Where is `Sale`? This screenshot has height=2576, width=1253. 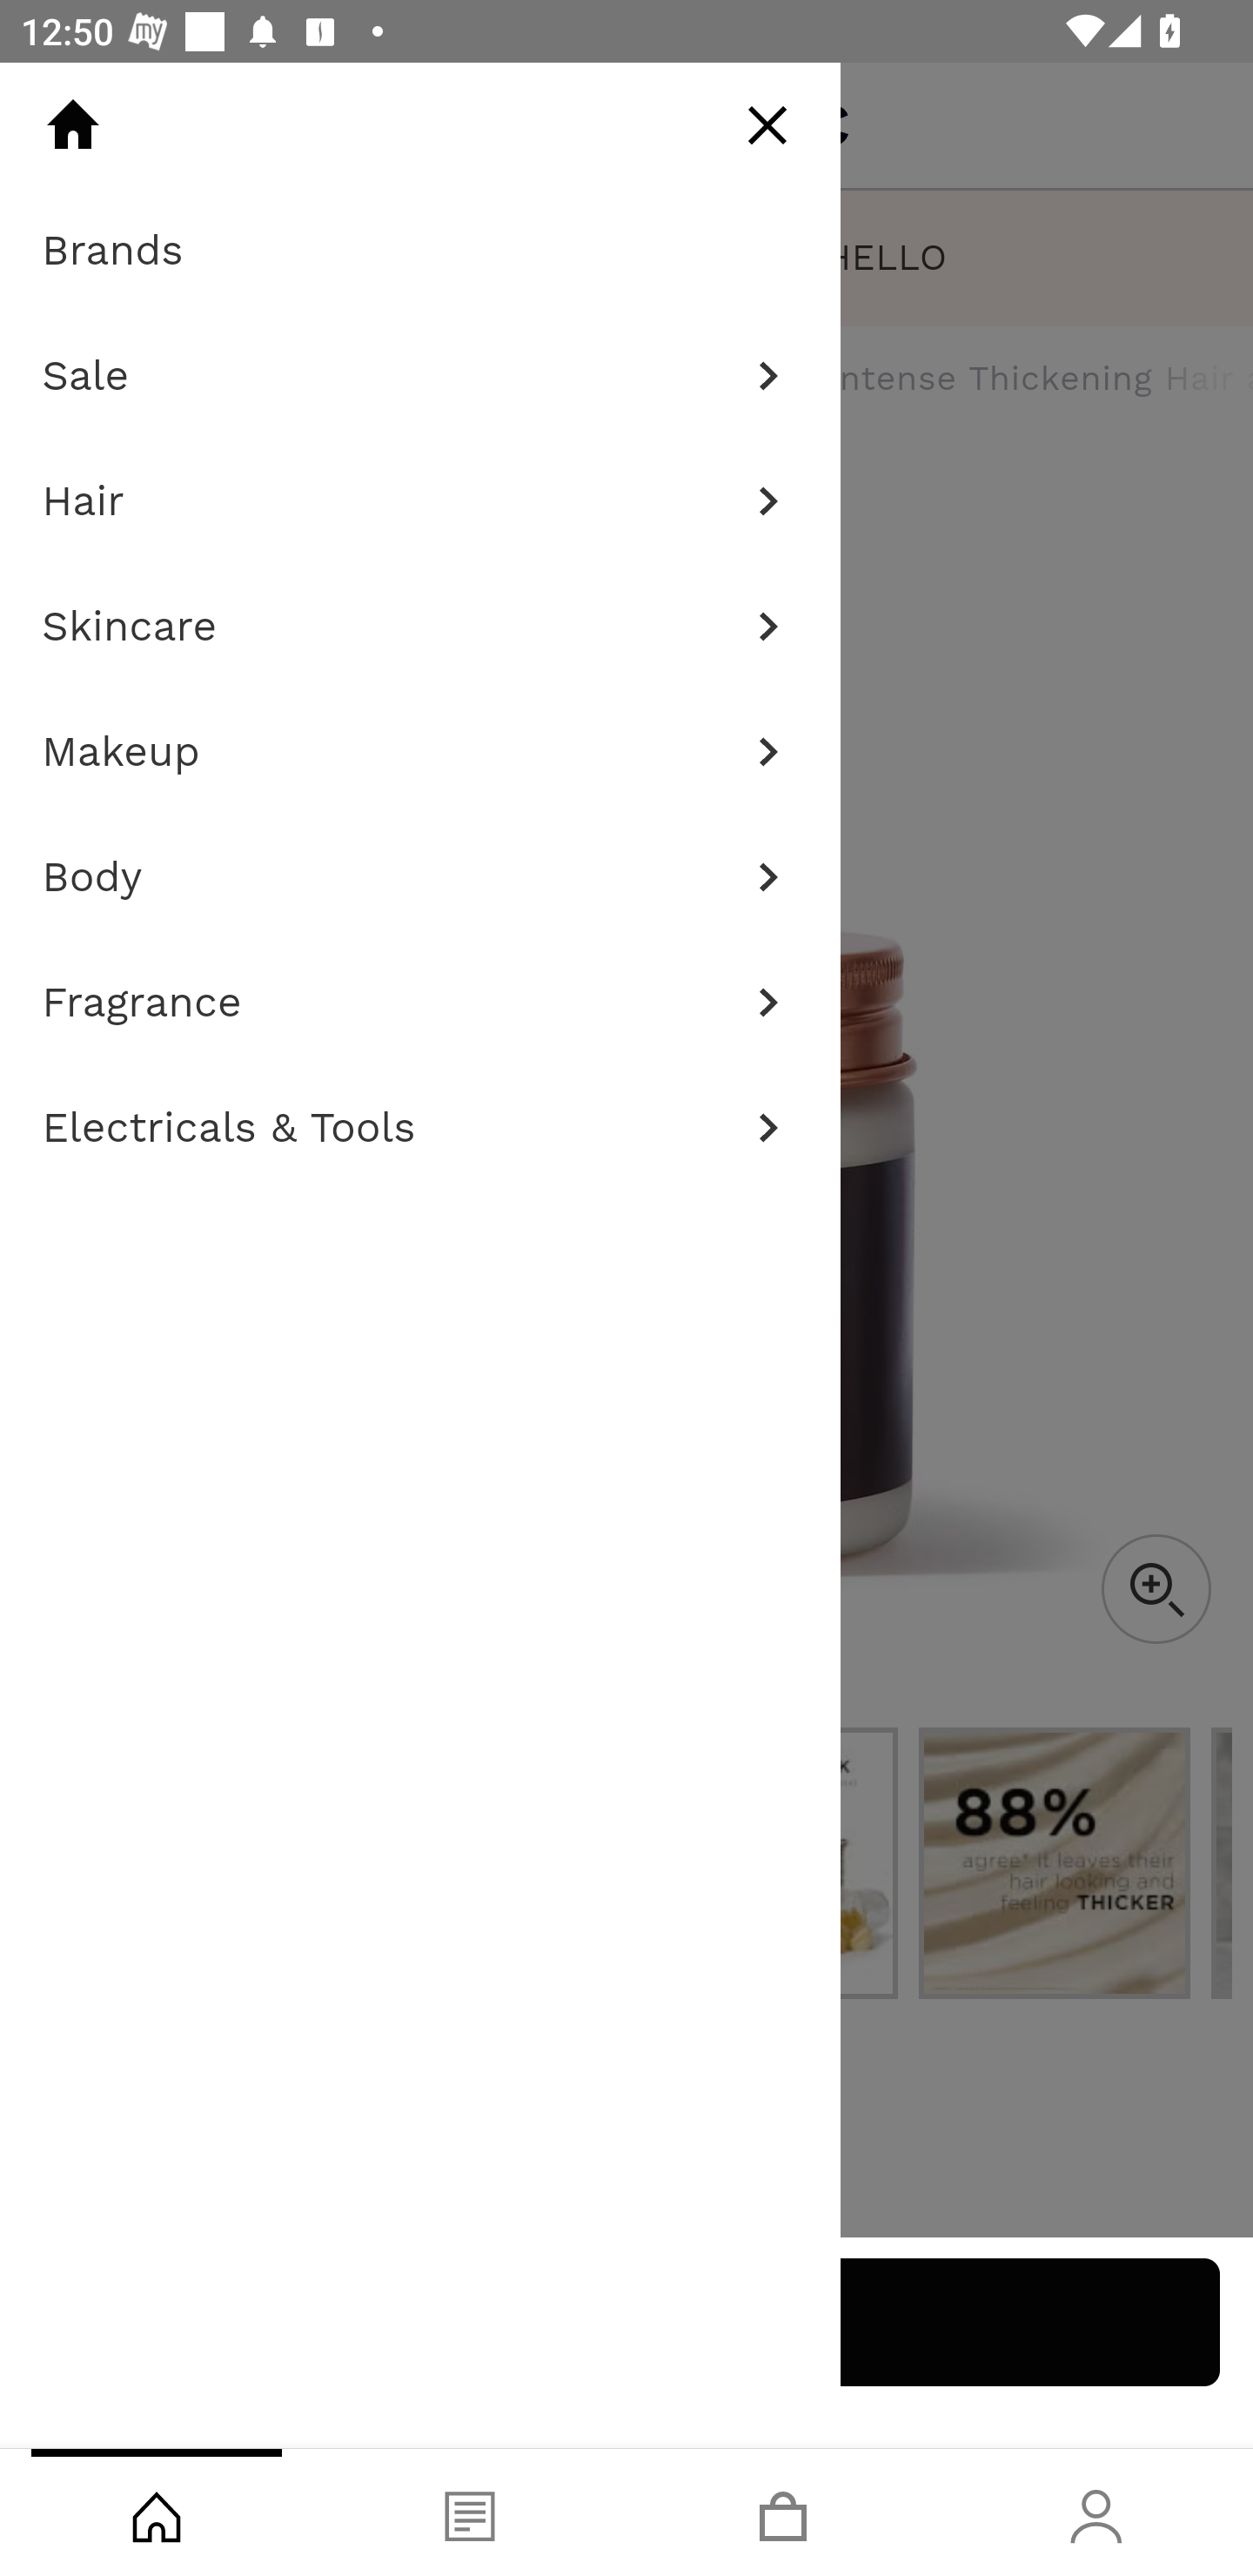
Sale is located at coordinates (420, 376).